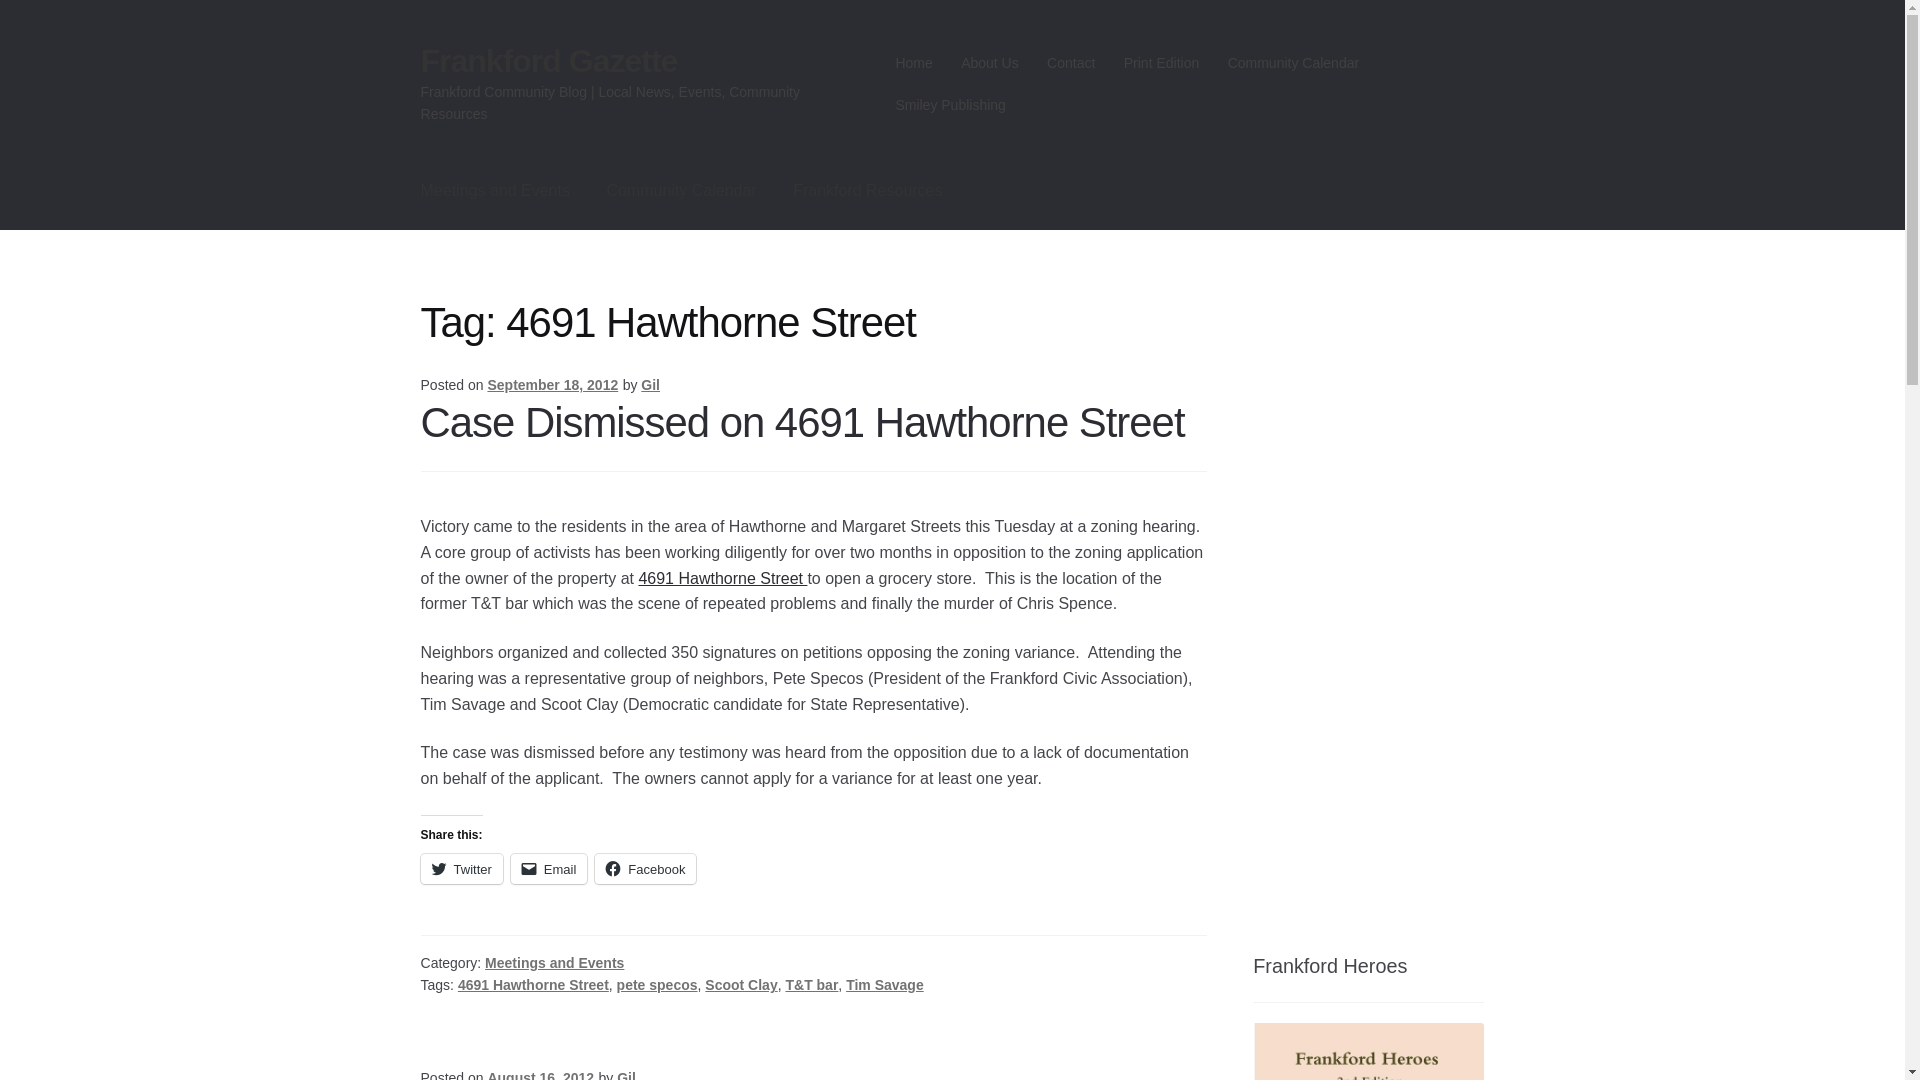  Describe the element at coordinates (548, 60) in the screenshot. I see `Frankford Gazette` at that location.